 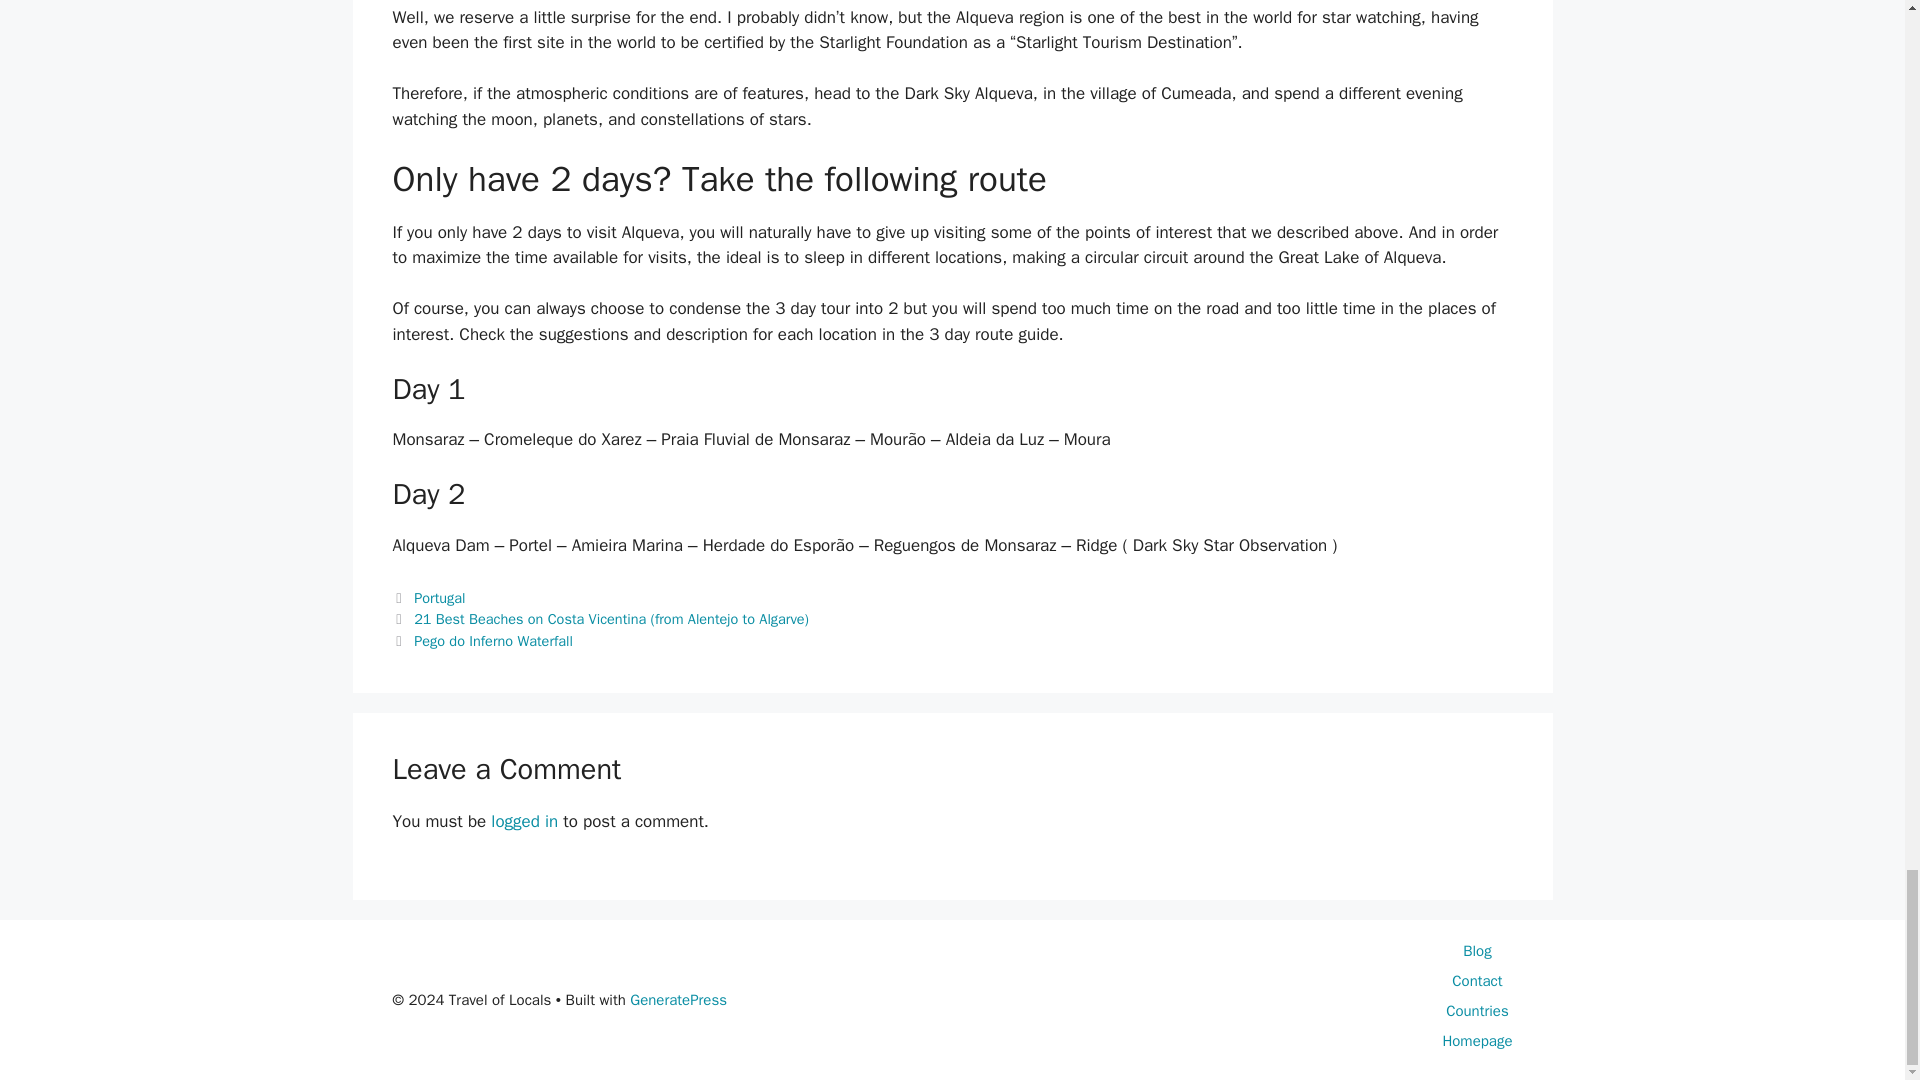 I want to click on Pego do Inferno Waterfall, so click(x=493, y=640).